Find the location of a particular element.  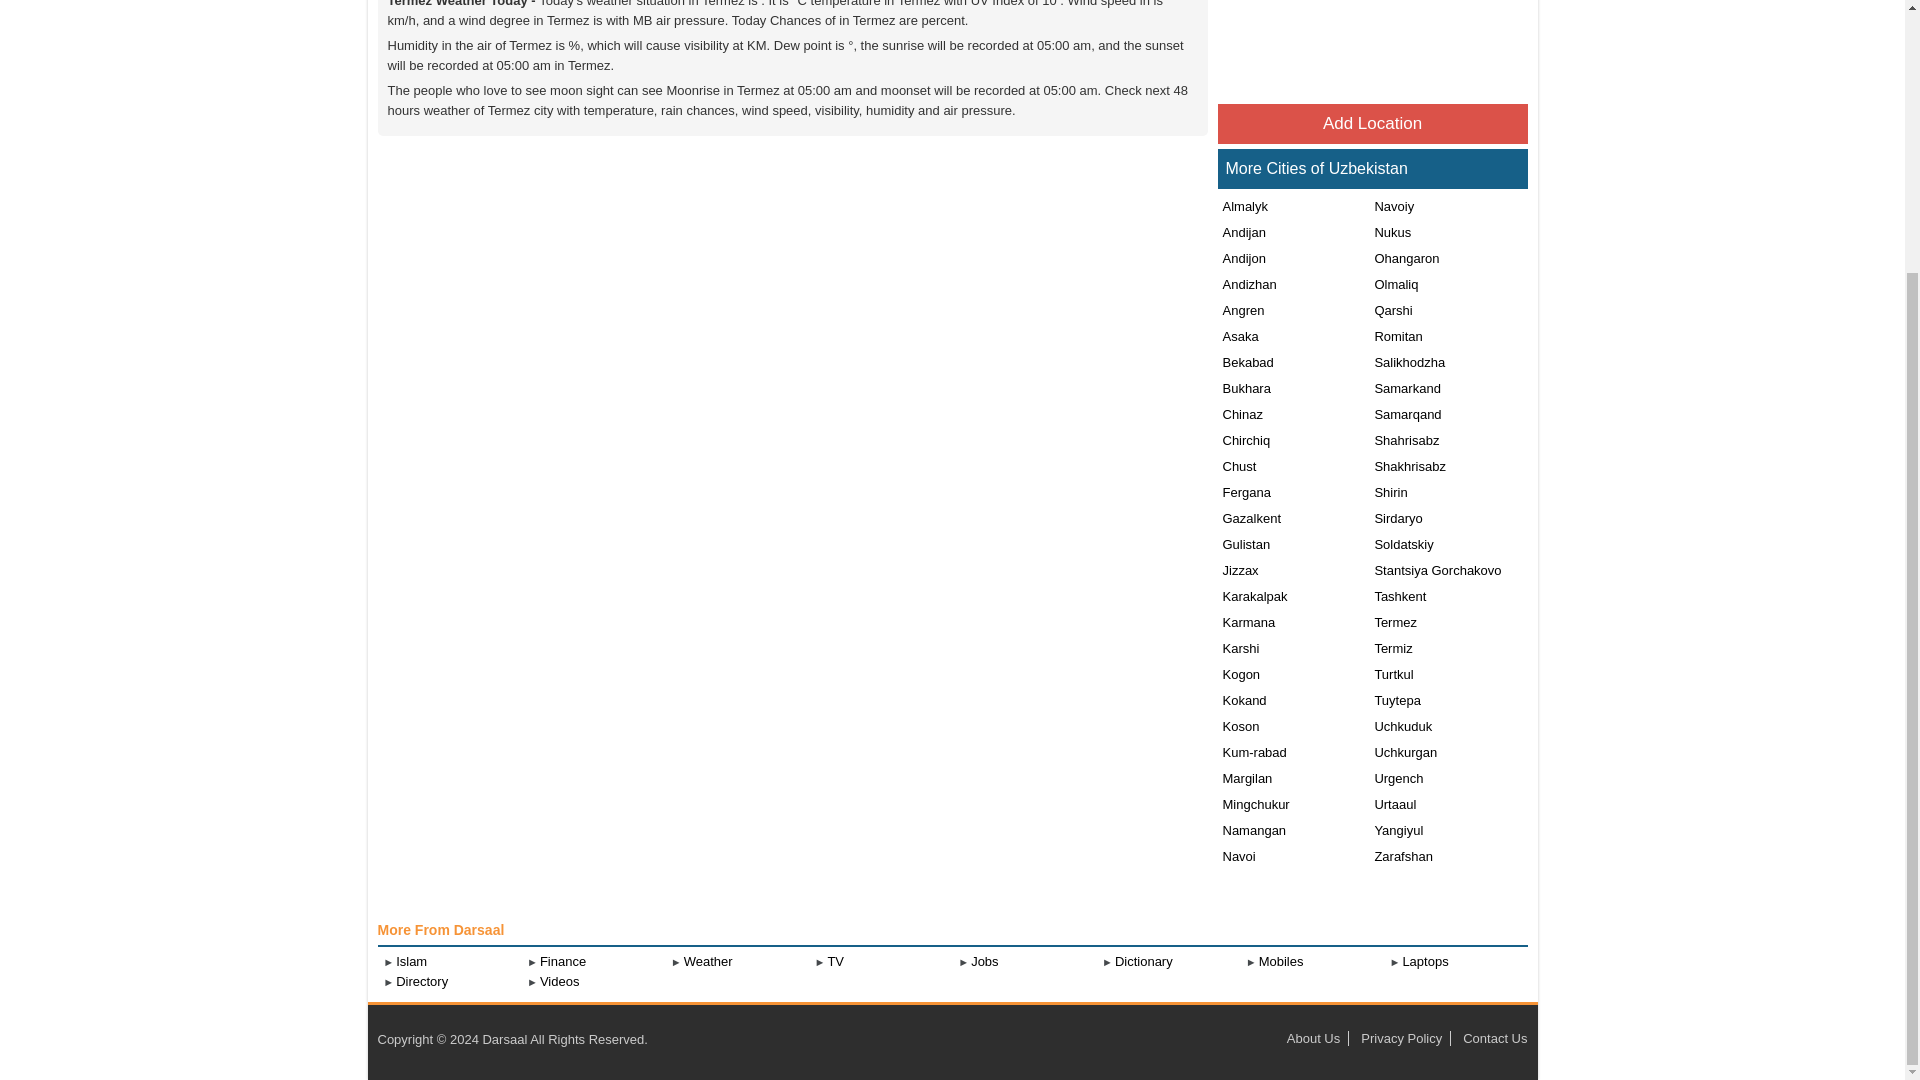

Chust is located at coordinates (1237, 466).